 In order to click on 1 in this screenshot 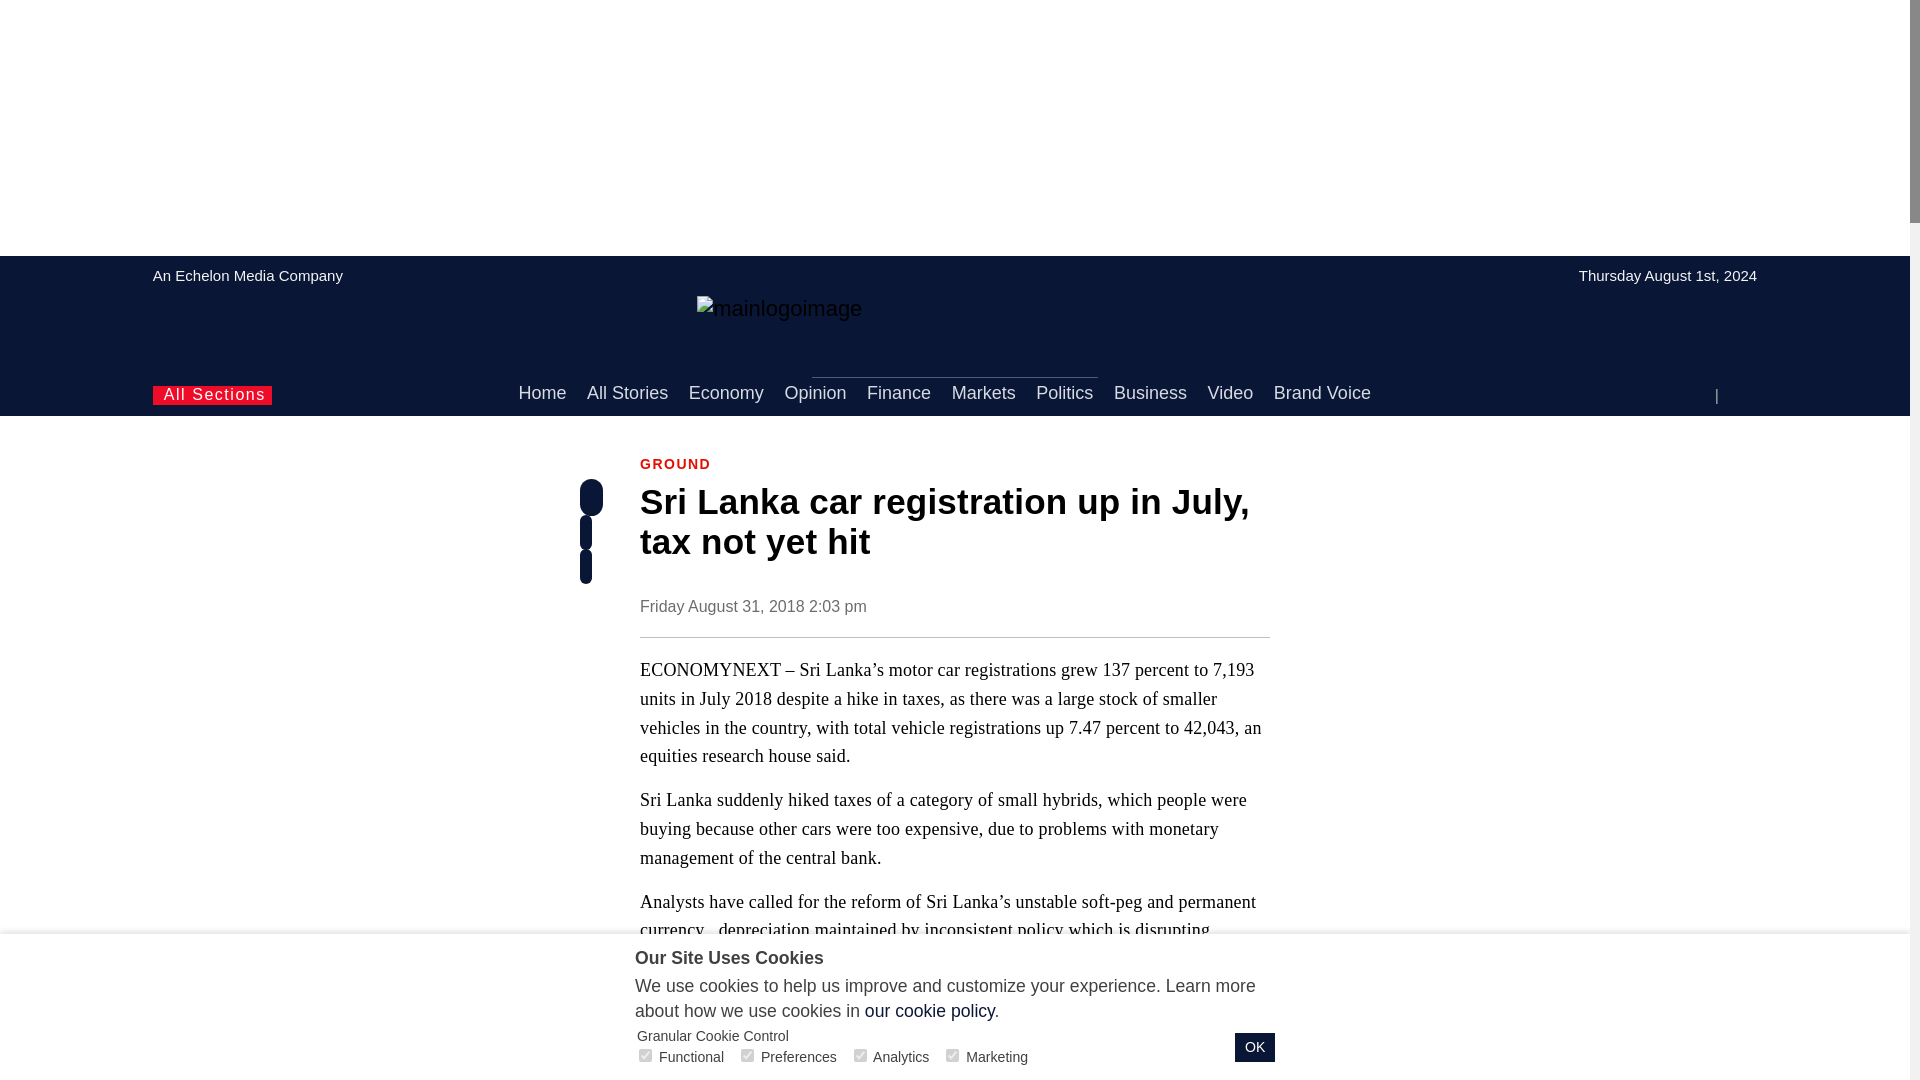, I will do `click(748, 1054)`.